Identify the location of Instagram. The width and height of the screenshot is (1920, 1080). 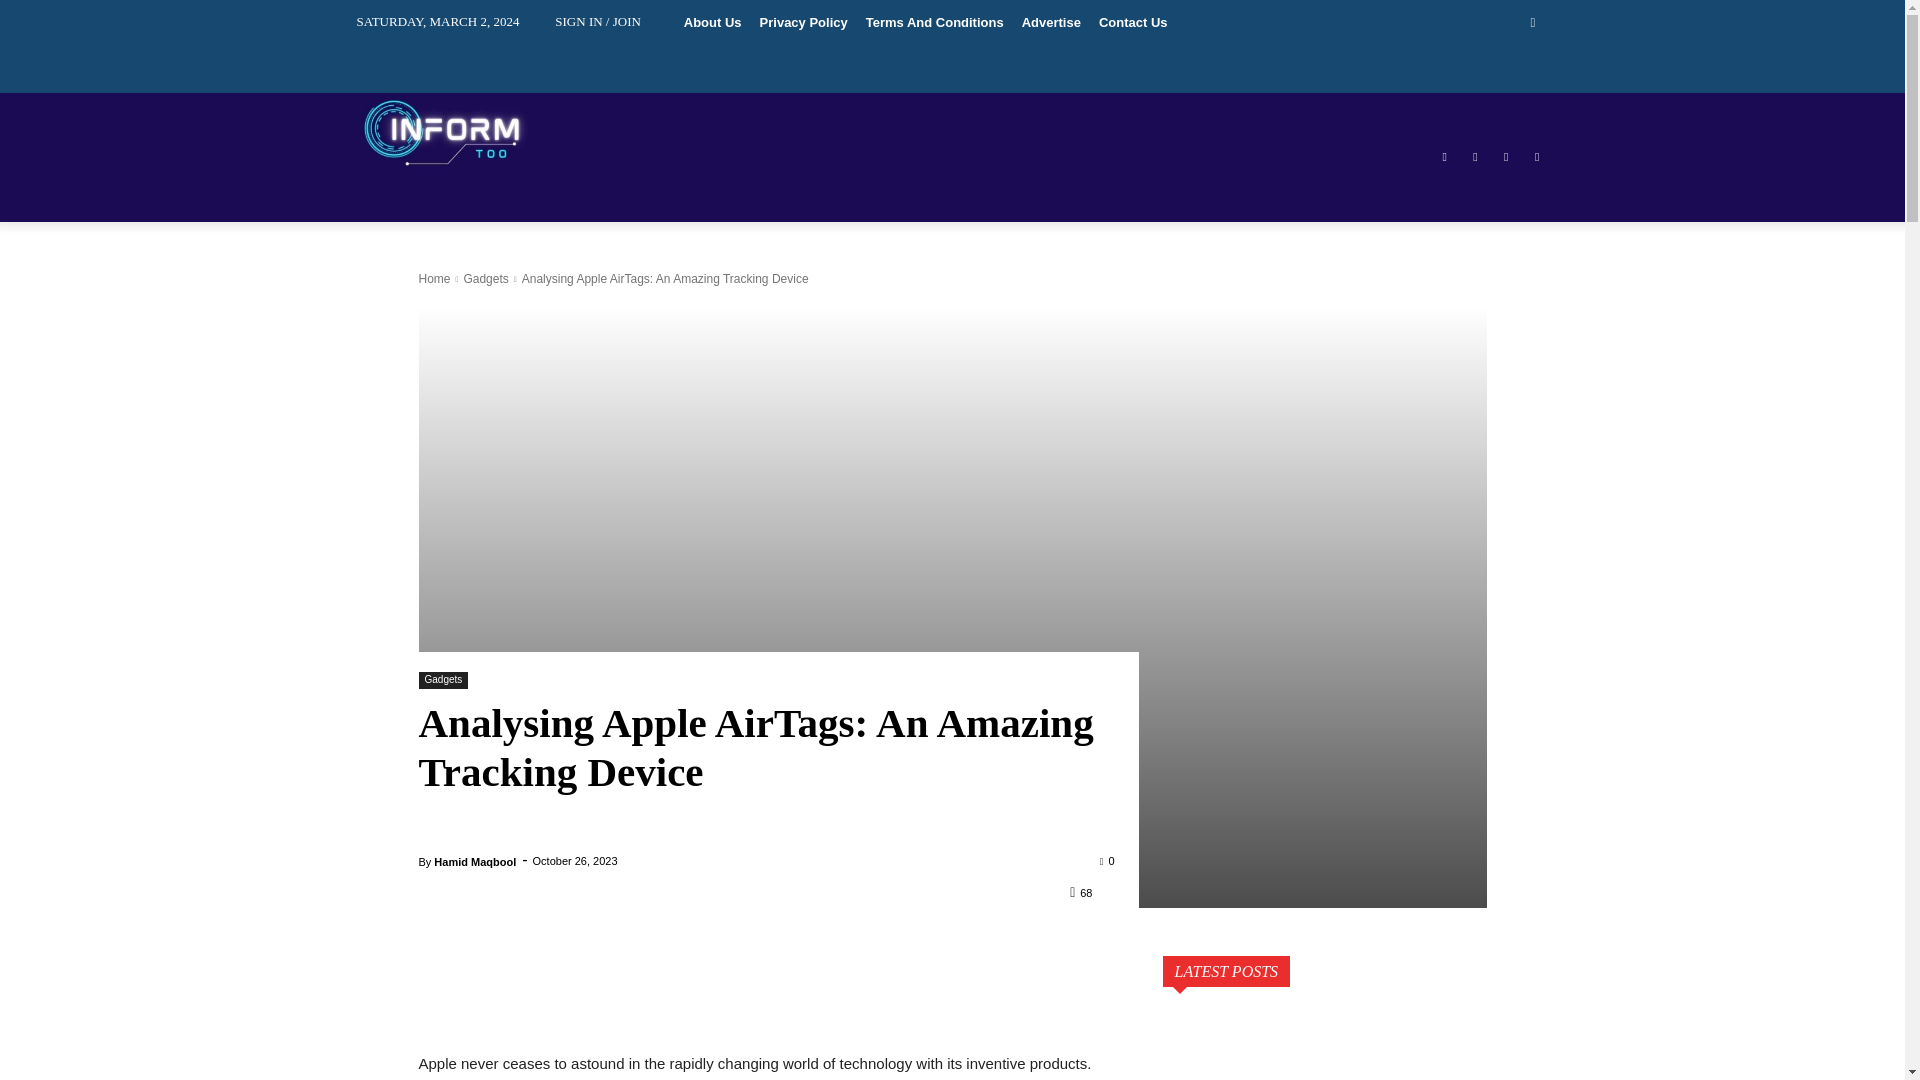
(1474, 156).